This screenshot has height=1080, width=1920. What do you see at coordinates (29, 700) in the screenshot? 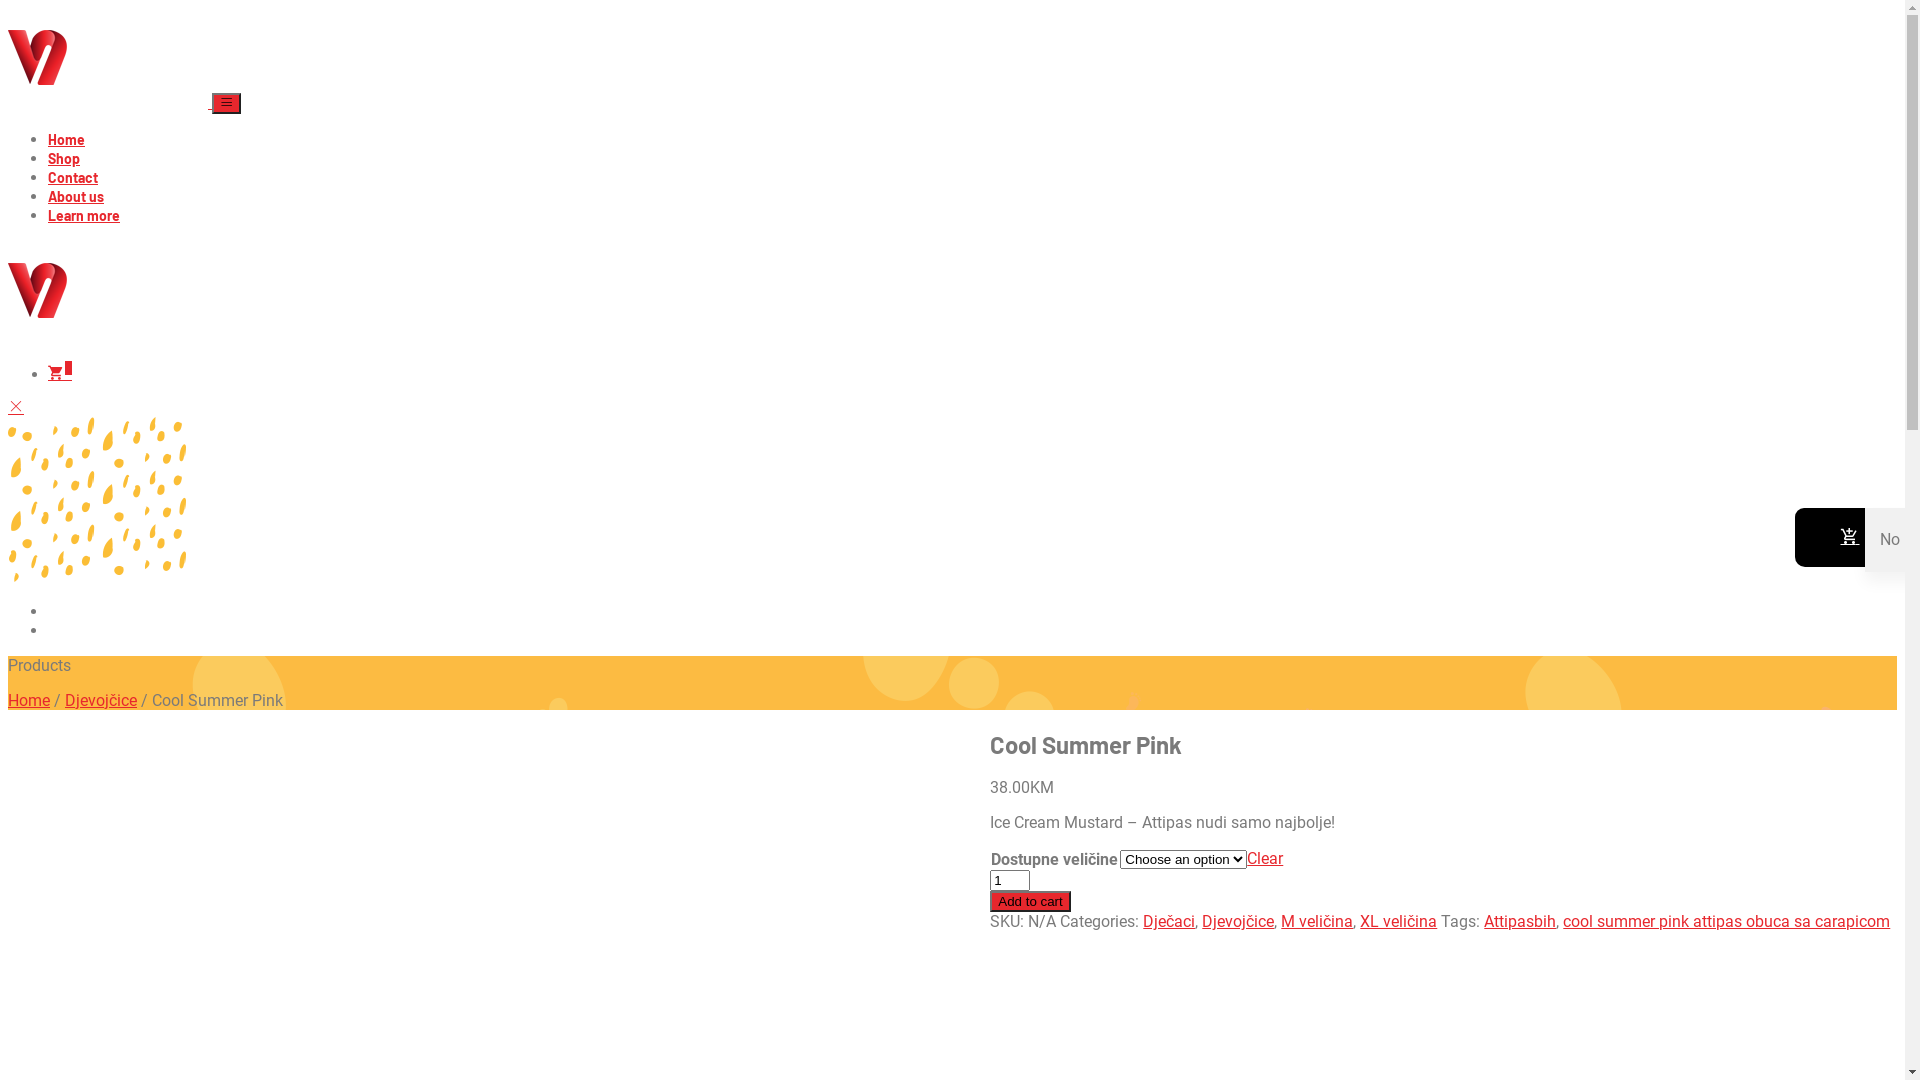
I see `Home` at bounding box center [29, 700].